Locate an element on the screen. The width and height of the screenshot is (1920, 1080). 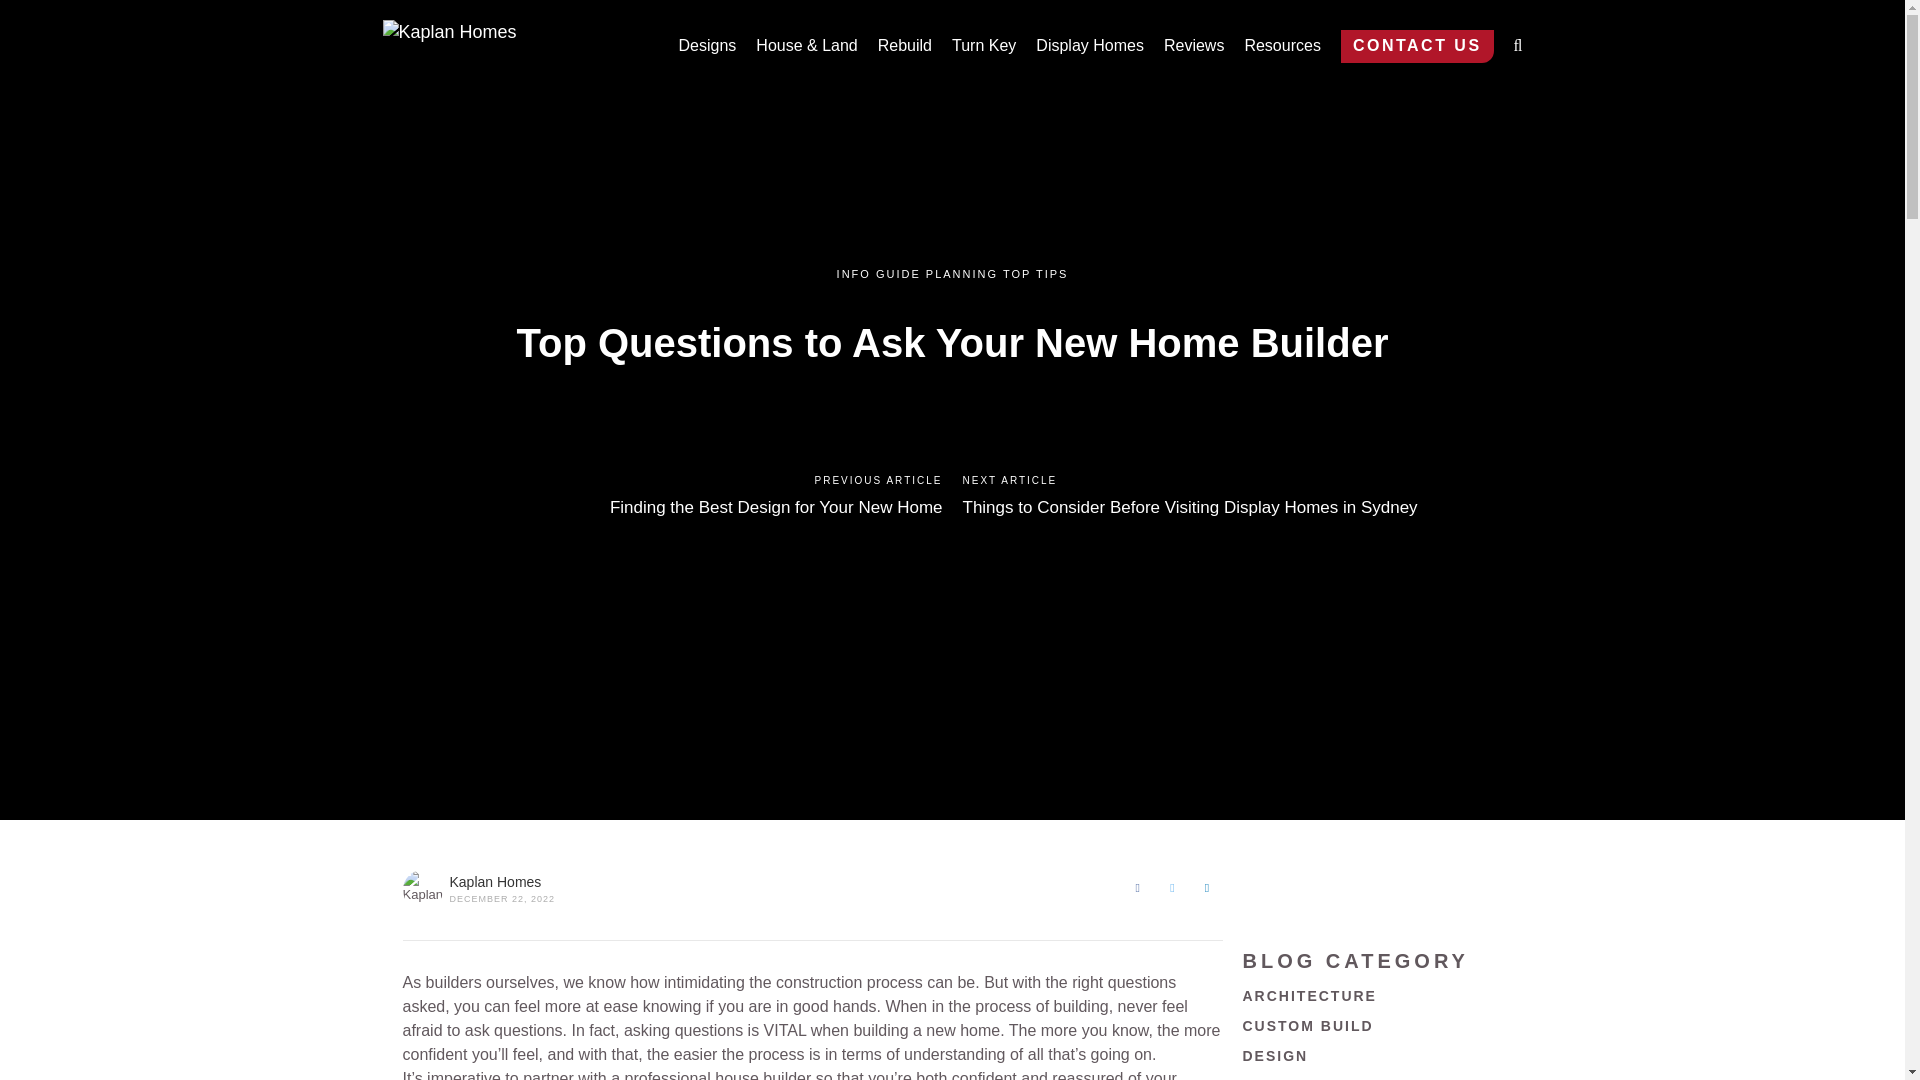
Designs is located at coordinates (708, 46).